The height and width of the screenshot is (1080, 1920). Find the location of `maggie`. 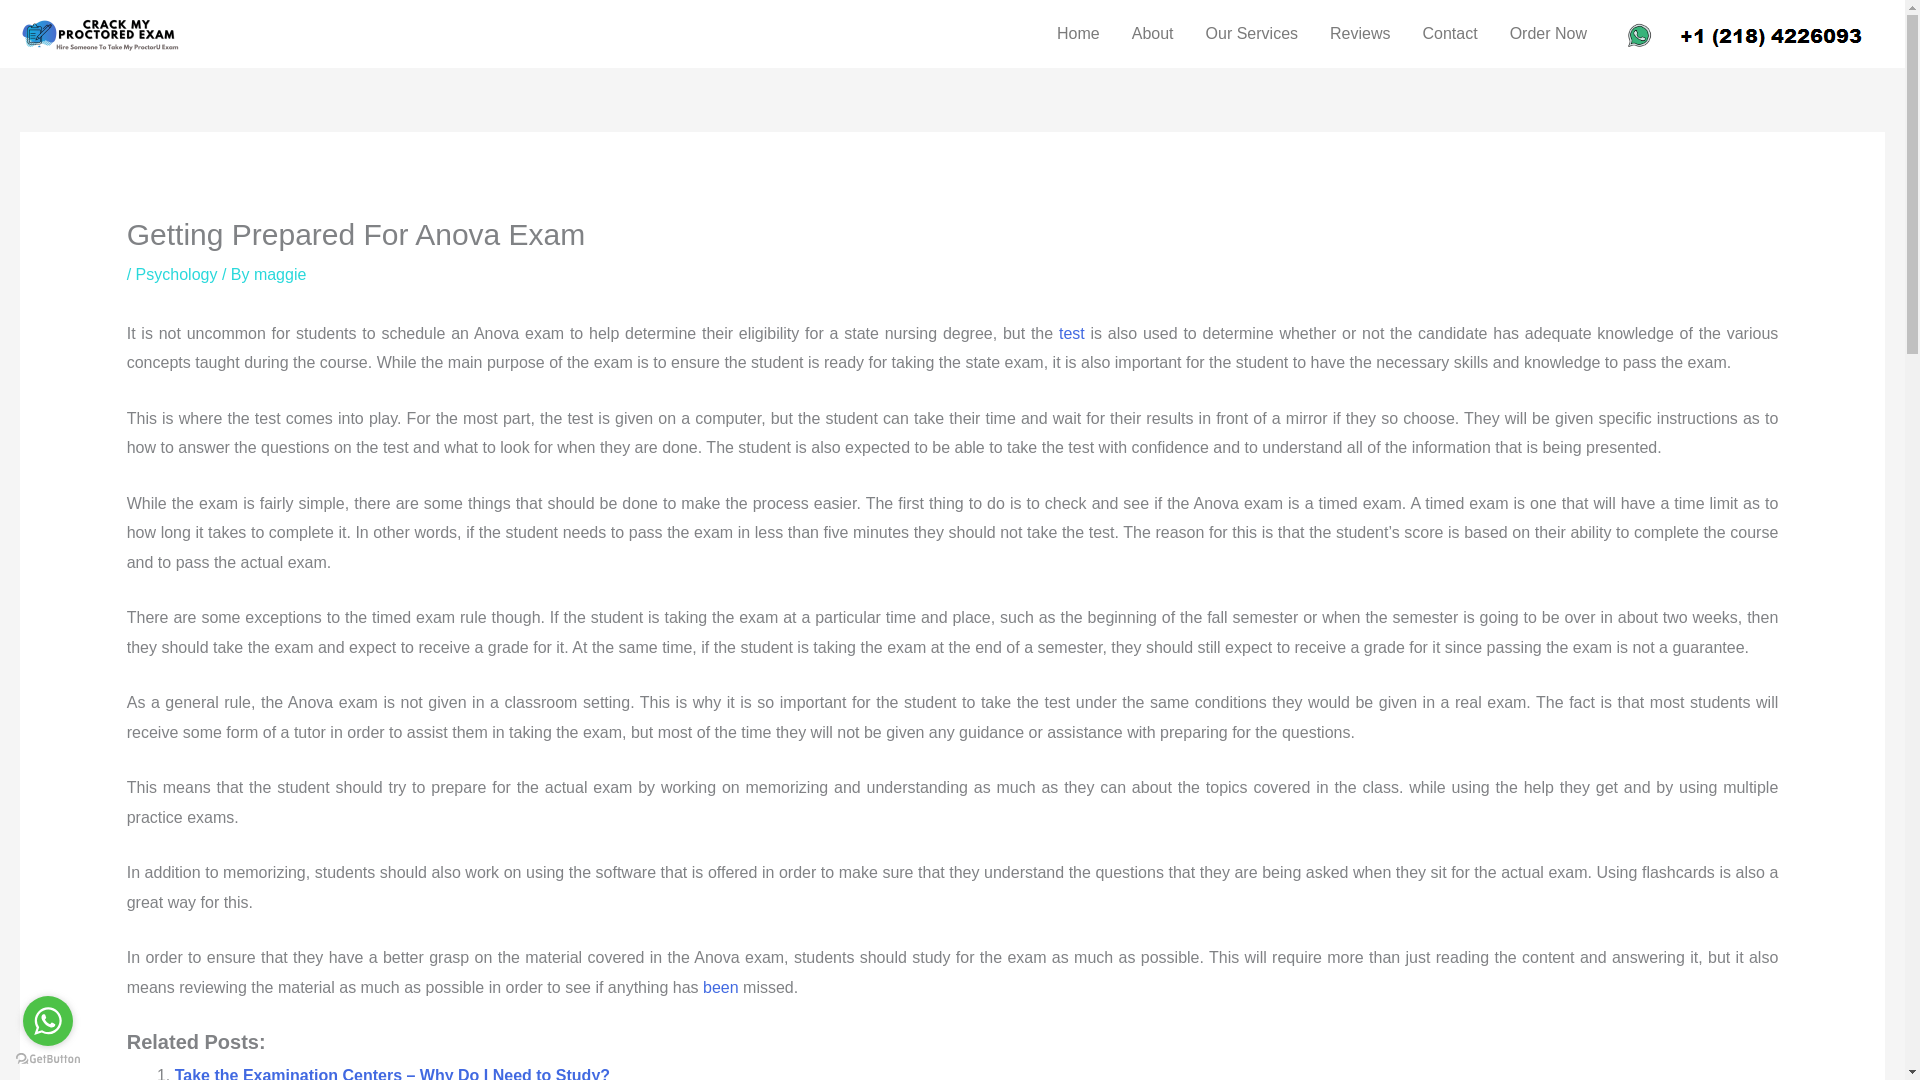

maggie is located at coordinates (279, 274).